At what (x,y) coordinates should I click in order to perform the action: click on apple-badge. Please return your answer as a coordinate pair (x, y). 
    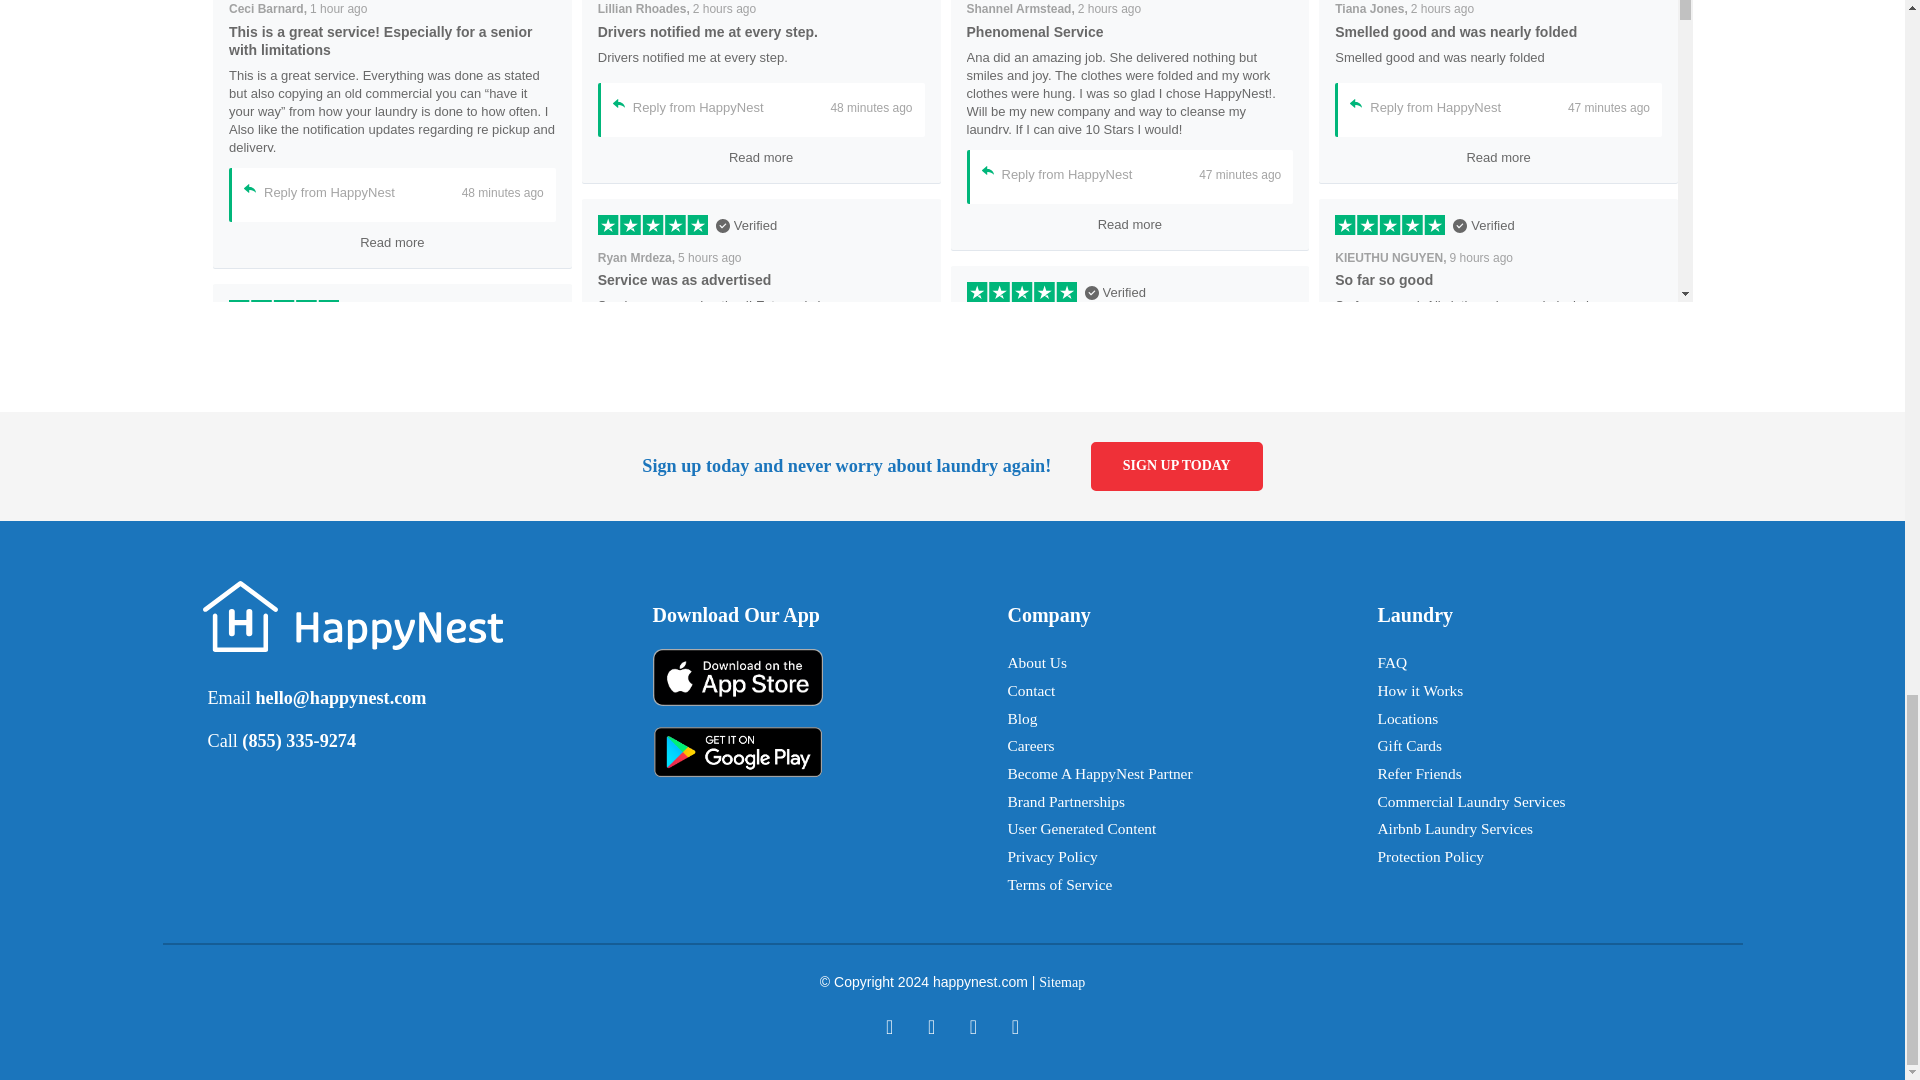
    Looking at the image, I should click on (736, 667).